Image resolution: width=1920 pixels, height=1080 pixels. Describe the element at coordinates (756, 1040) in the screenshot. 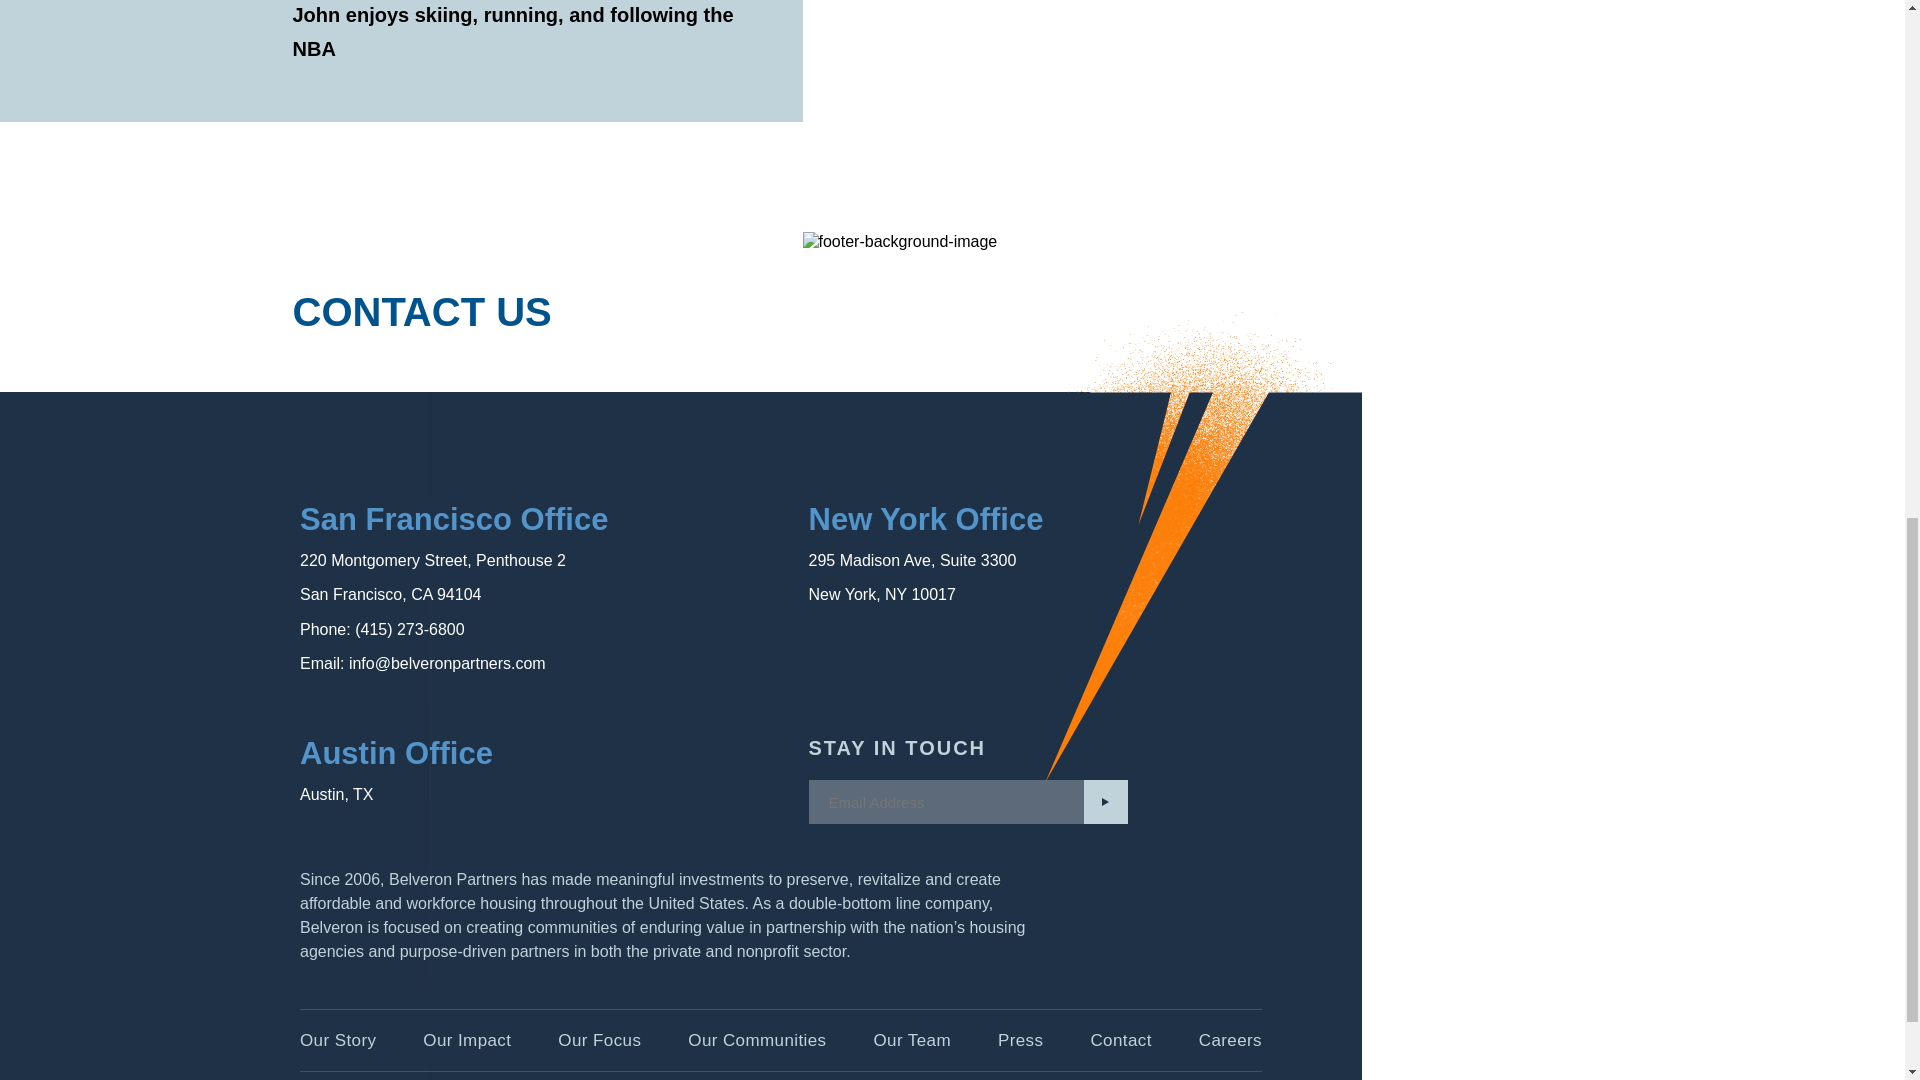

I see `Our Communities` at that location.